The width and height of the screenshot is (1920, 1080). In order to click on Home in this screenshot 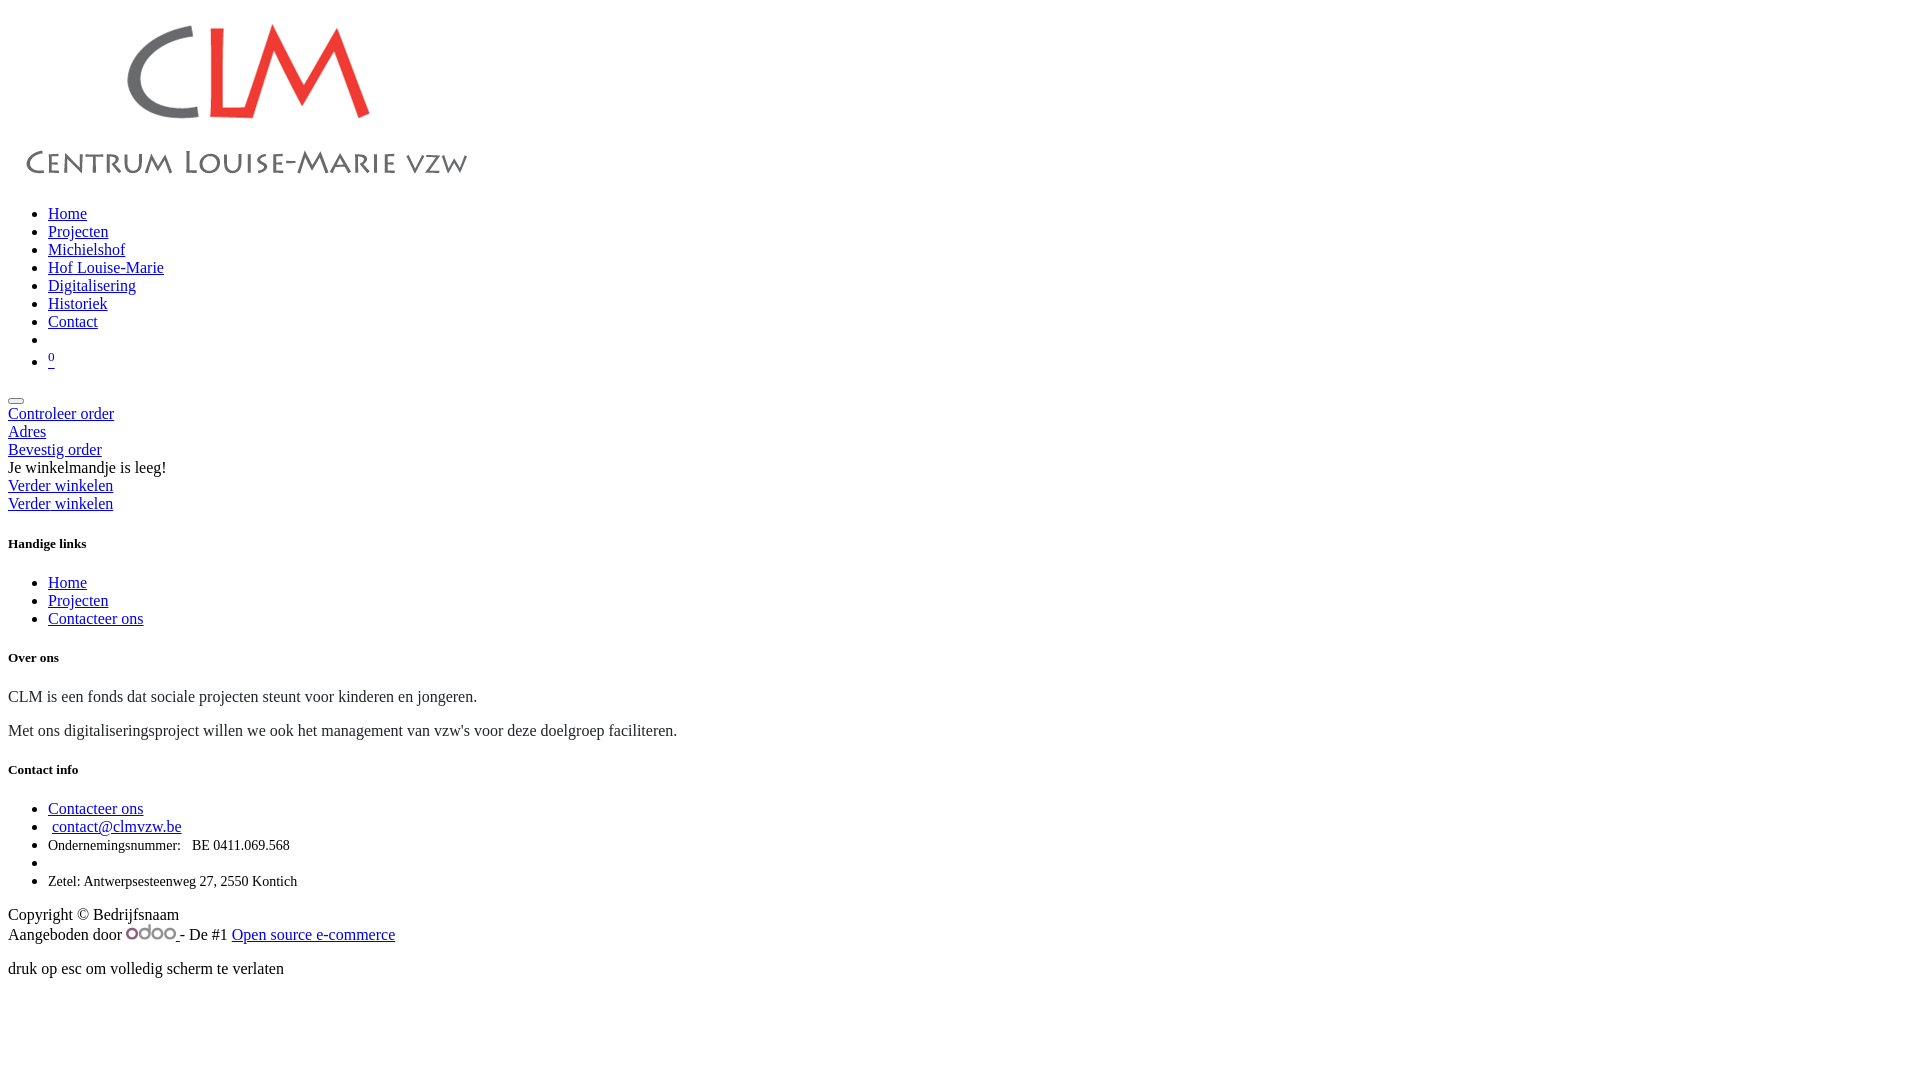, I will do `click(68, 582)`.